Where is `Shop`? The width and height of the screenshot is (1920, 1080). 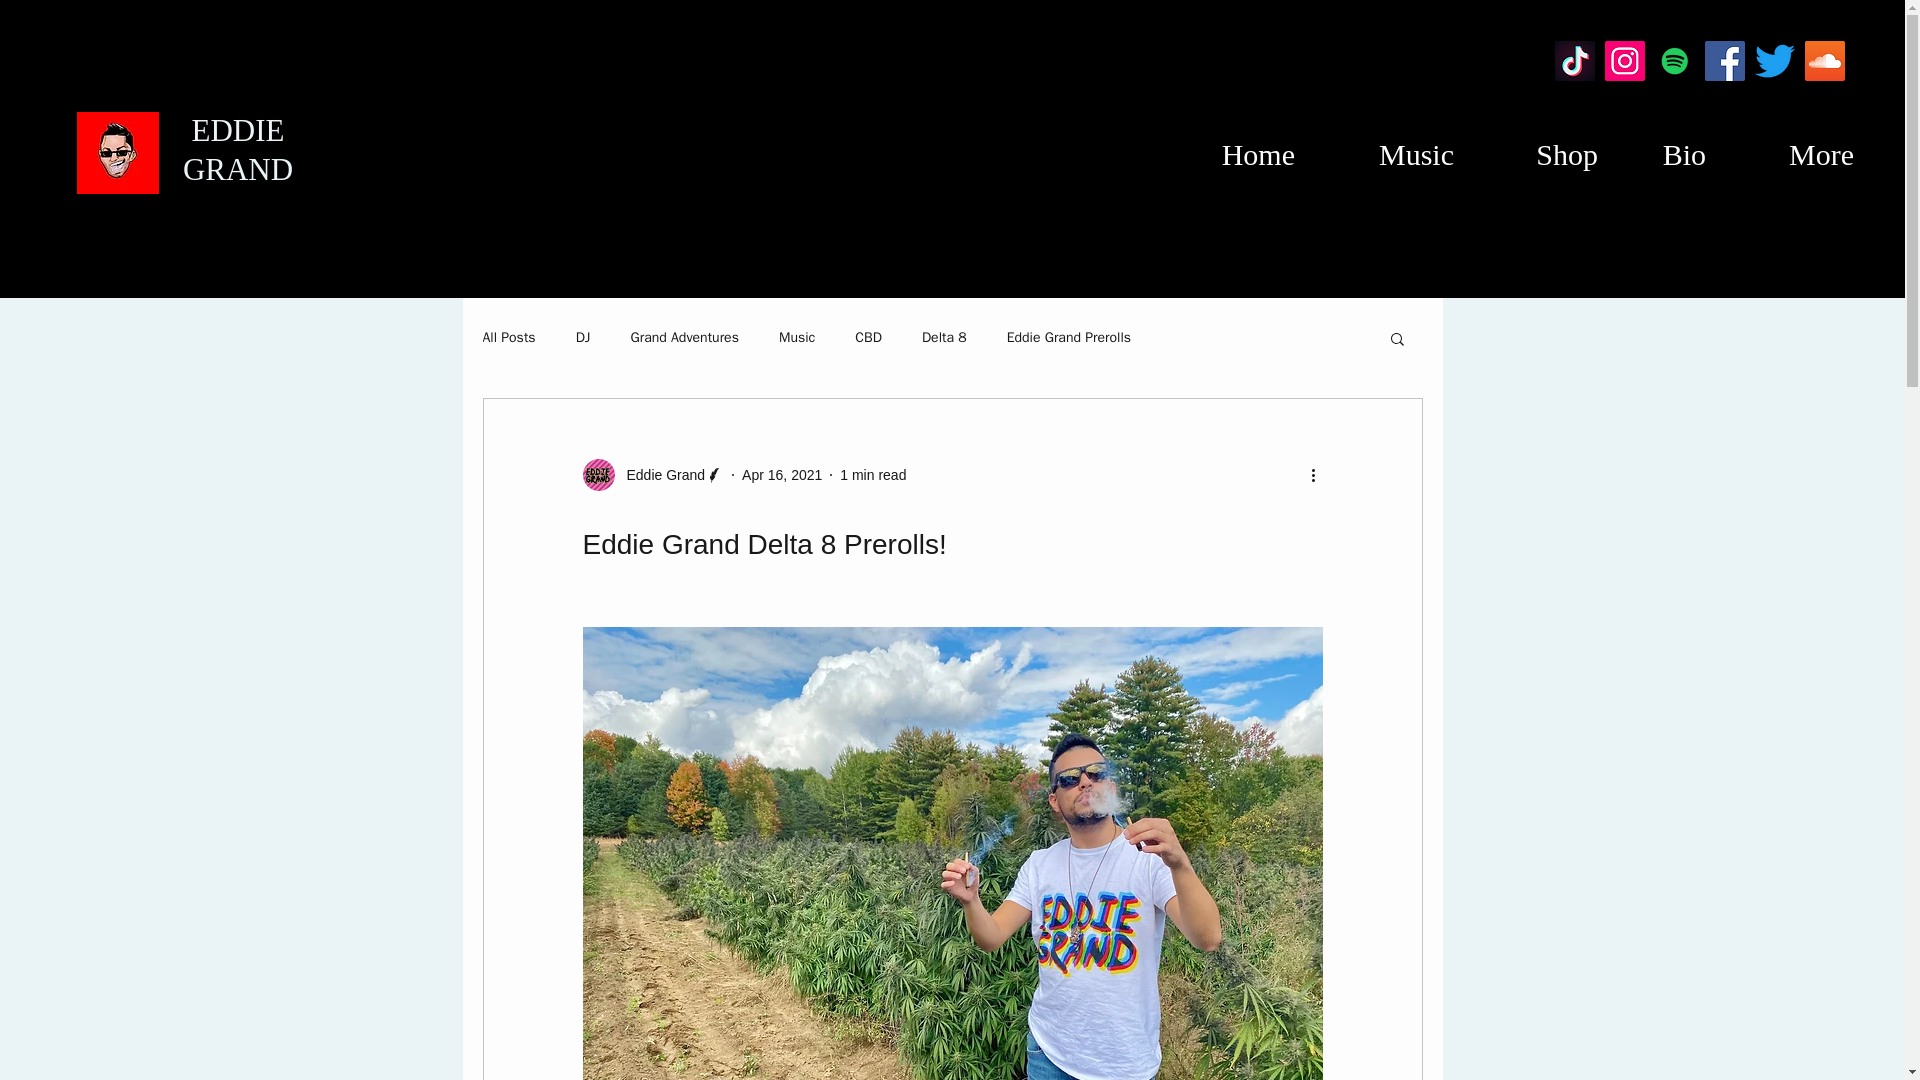
Shop is located at coordinates (1536, 148).